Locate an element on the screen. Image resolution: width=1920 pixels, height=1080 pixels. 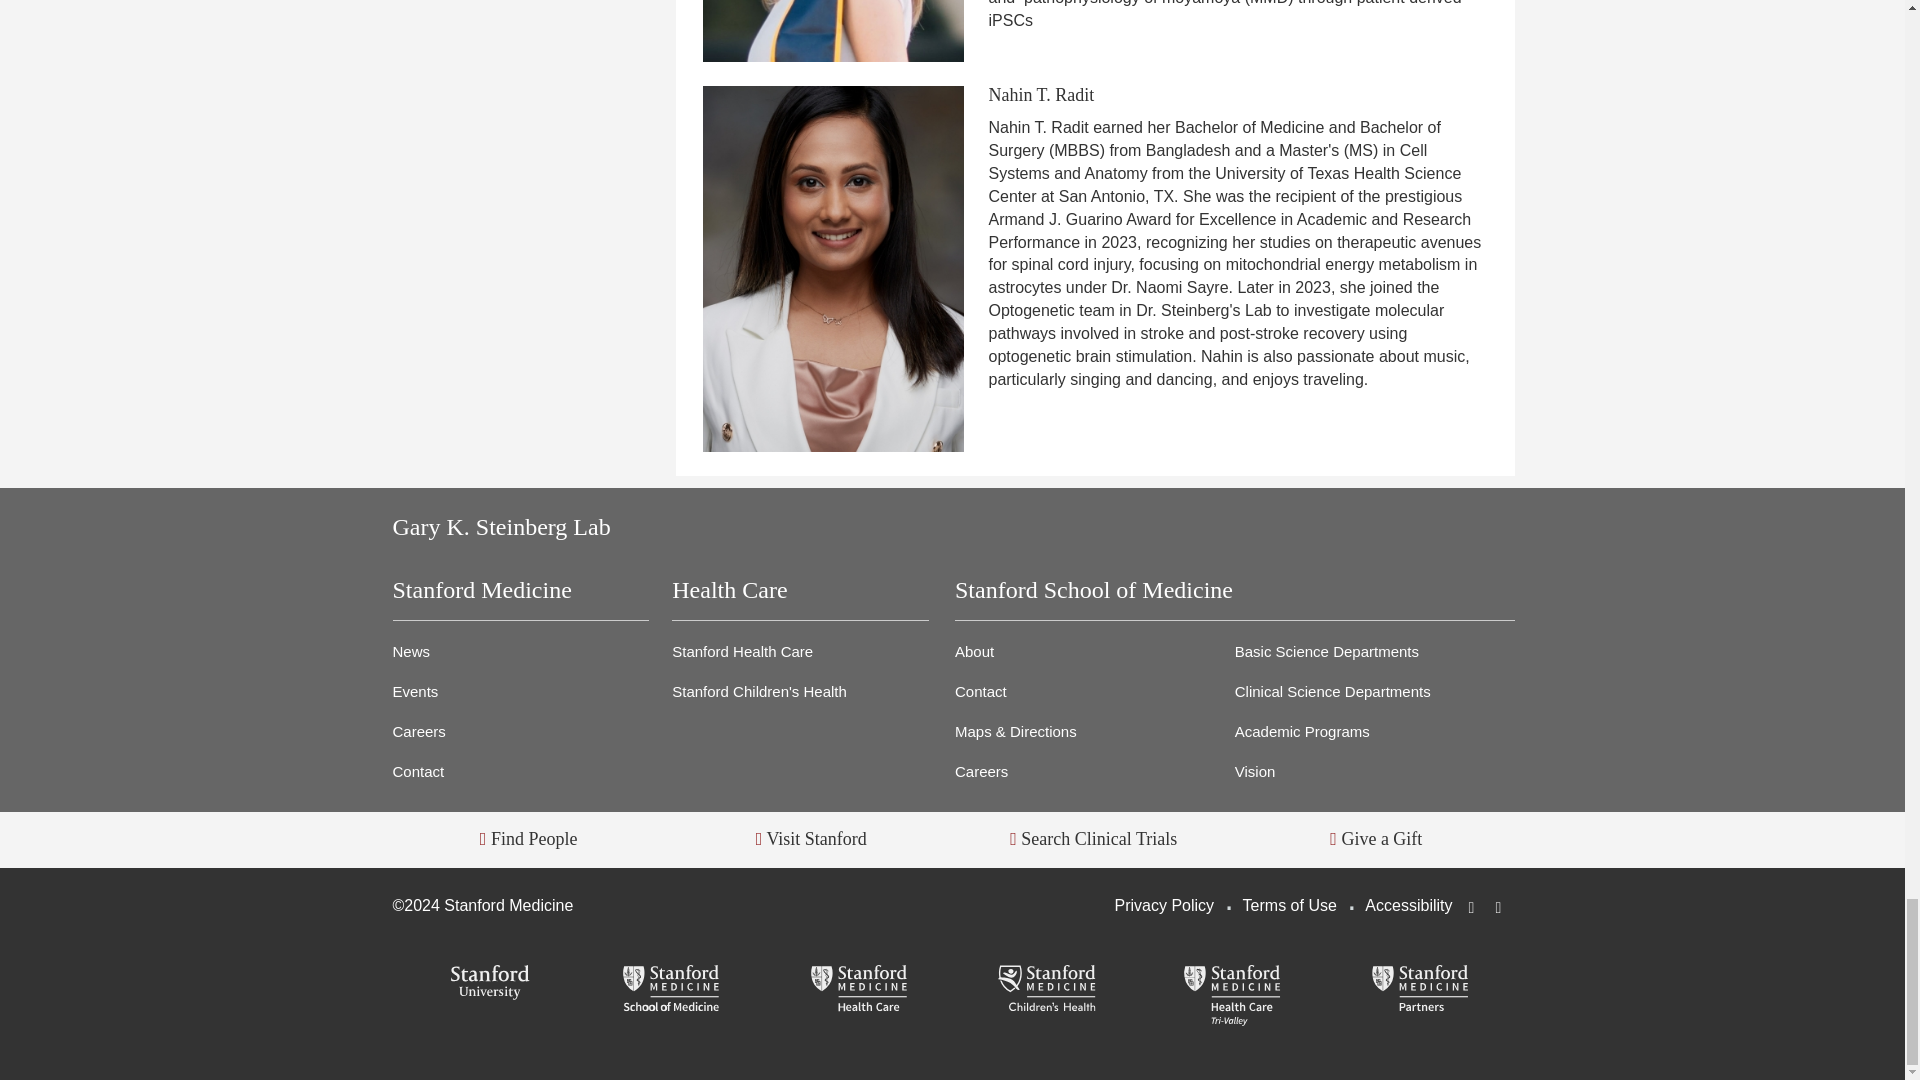
Stanford University is located at coordinates (485, 984).